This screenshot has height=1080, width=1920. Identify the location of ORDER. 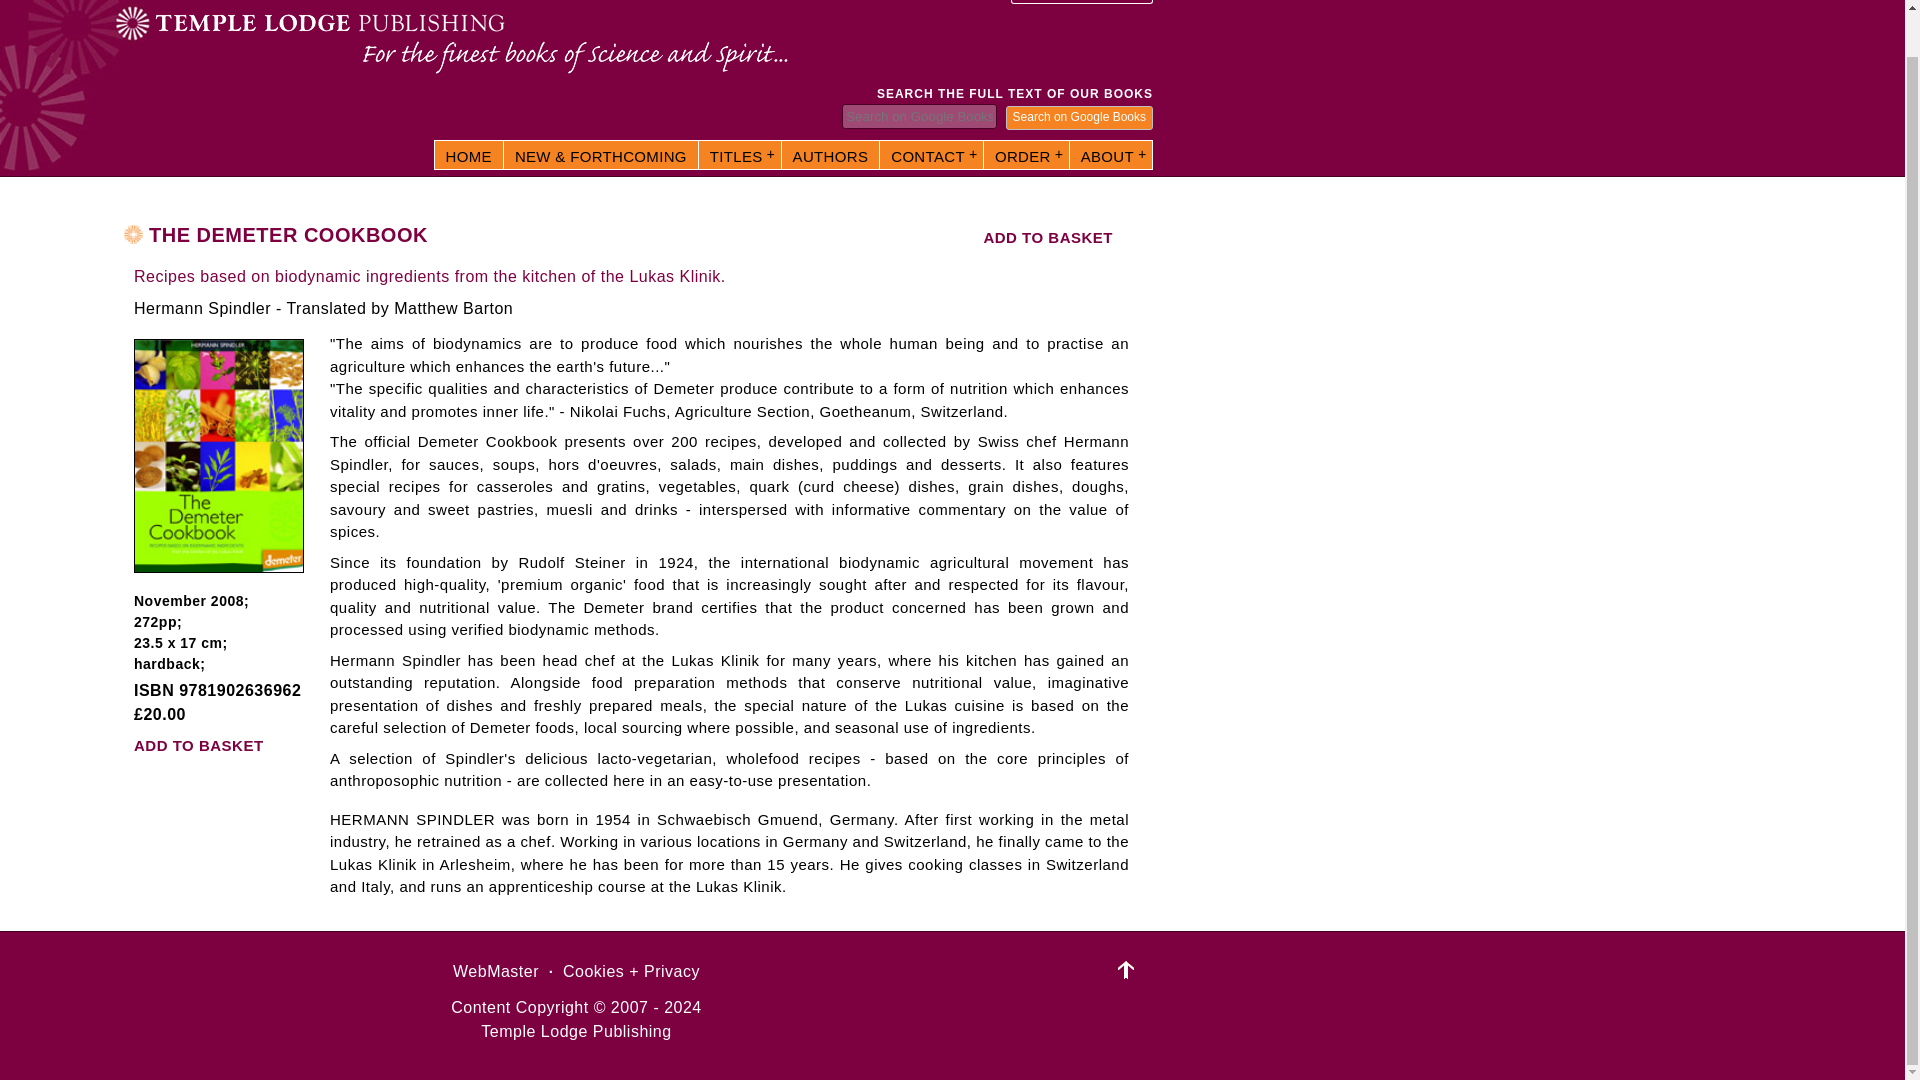
(1026, 154).